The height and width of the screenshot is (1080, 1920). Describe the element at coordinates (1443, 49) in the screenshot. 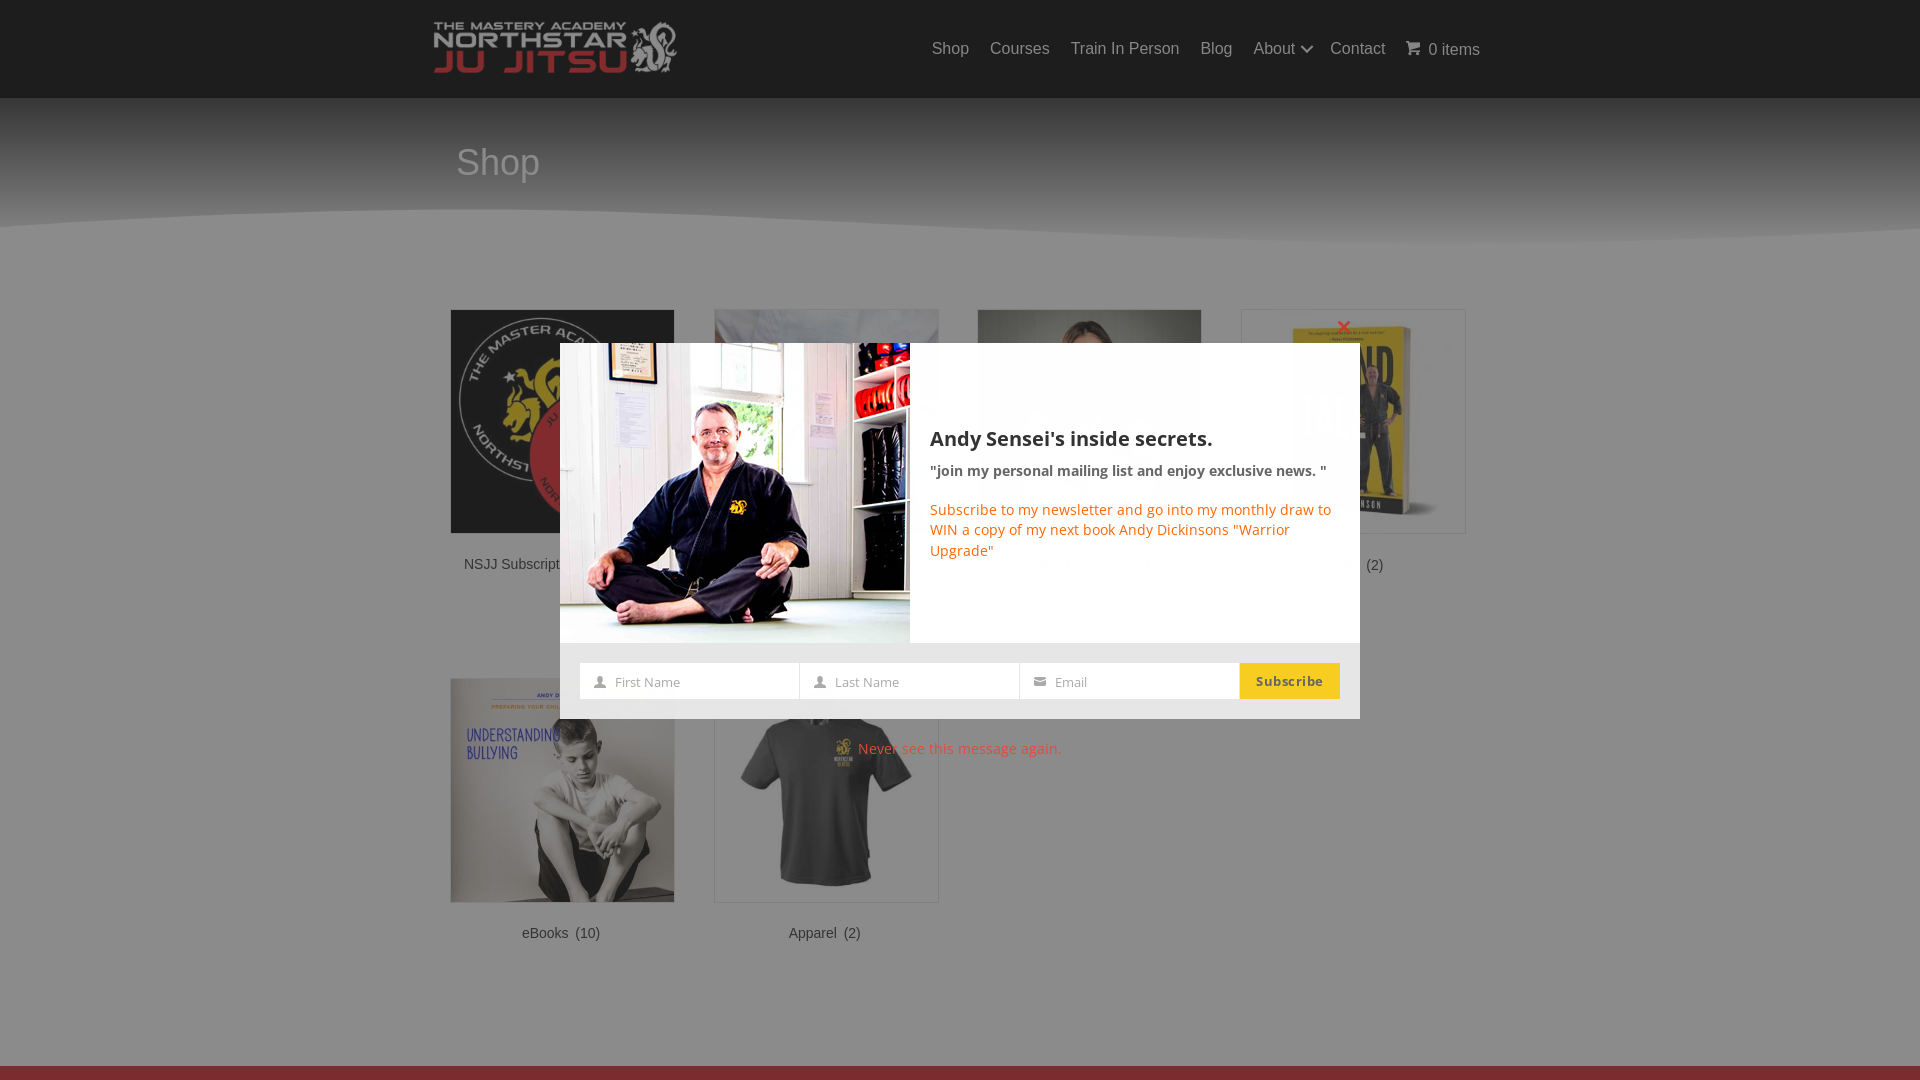

I see `0 items` at that location.